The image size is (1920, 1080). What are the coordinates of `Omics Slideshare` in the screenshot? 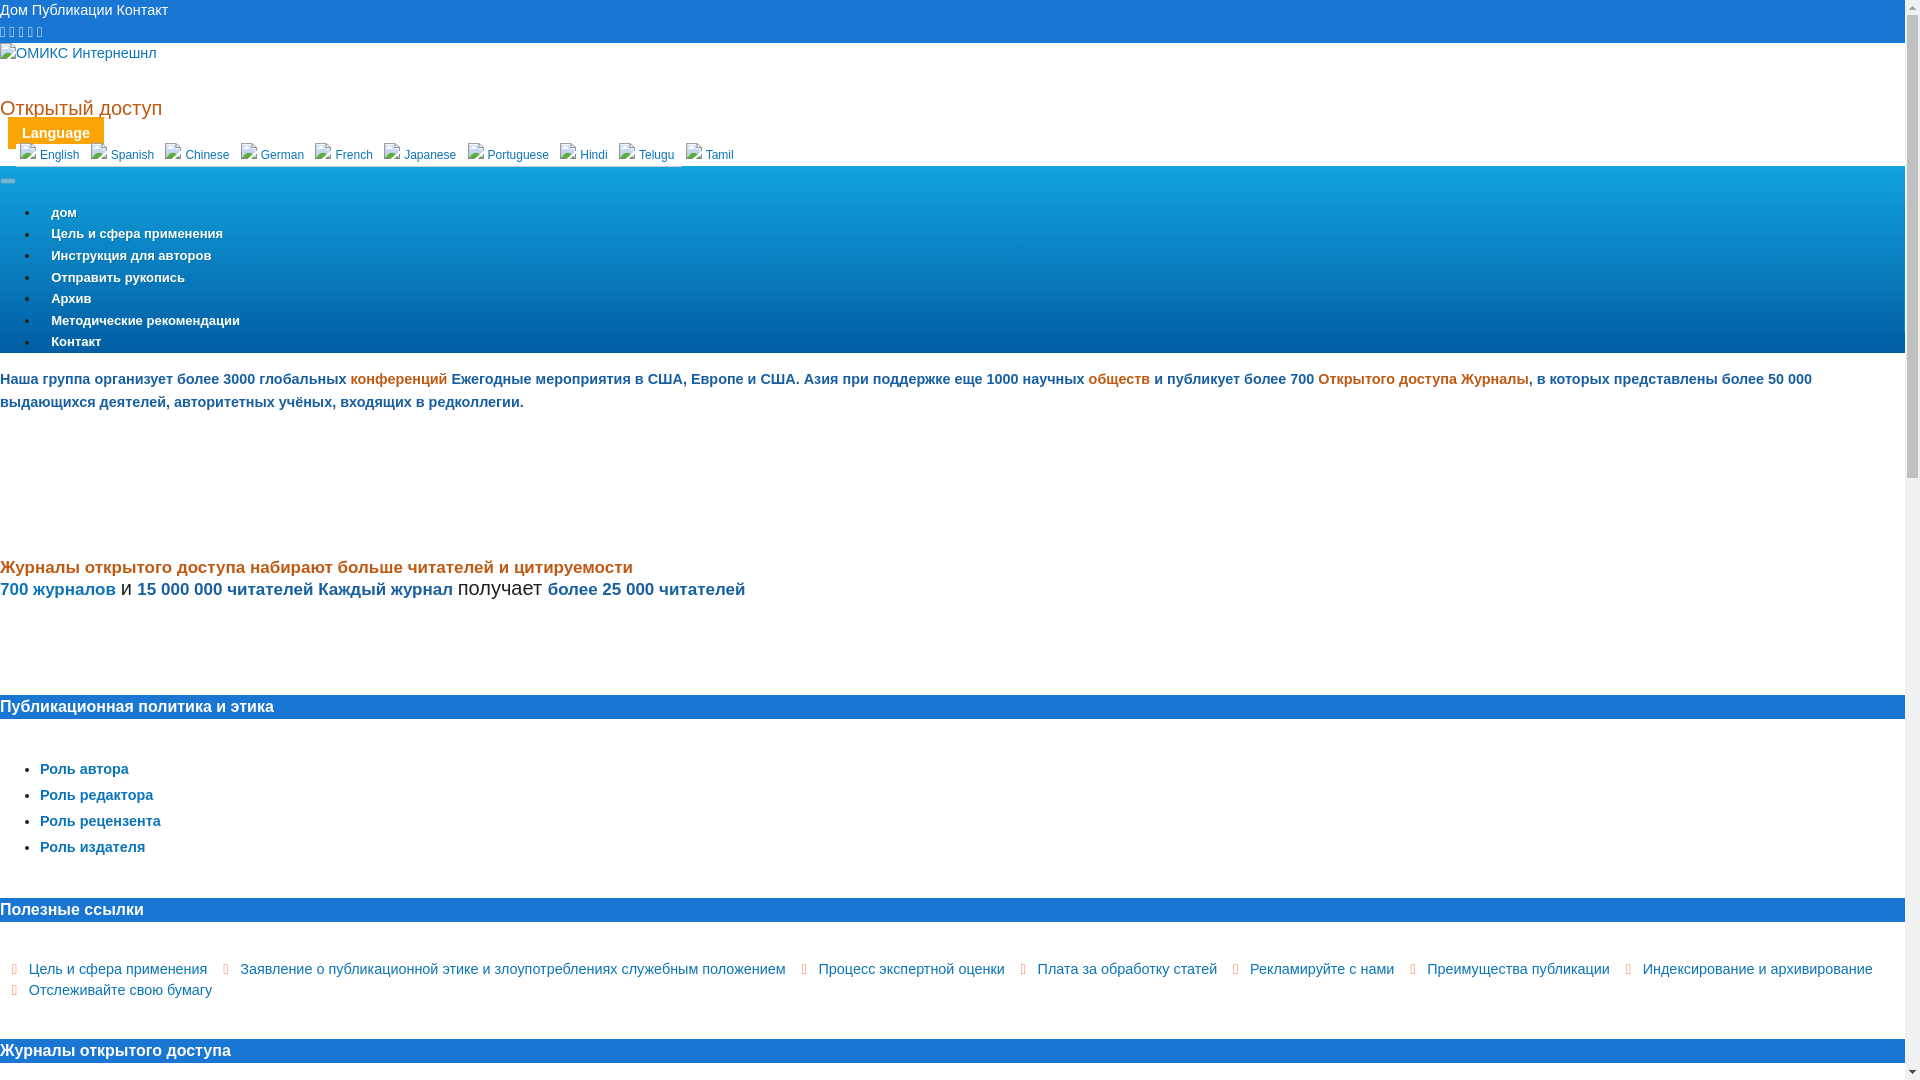 It's located at (30, 31).